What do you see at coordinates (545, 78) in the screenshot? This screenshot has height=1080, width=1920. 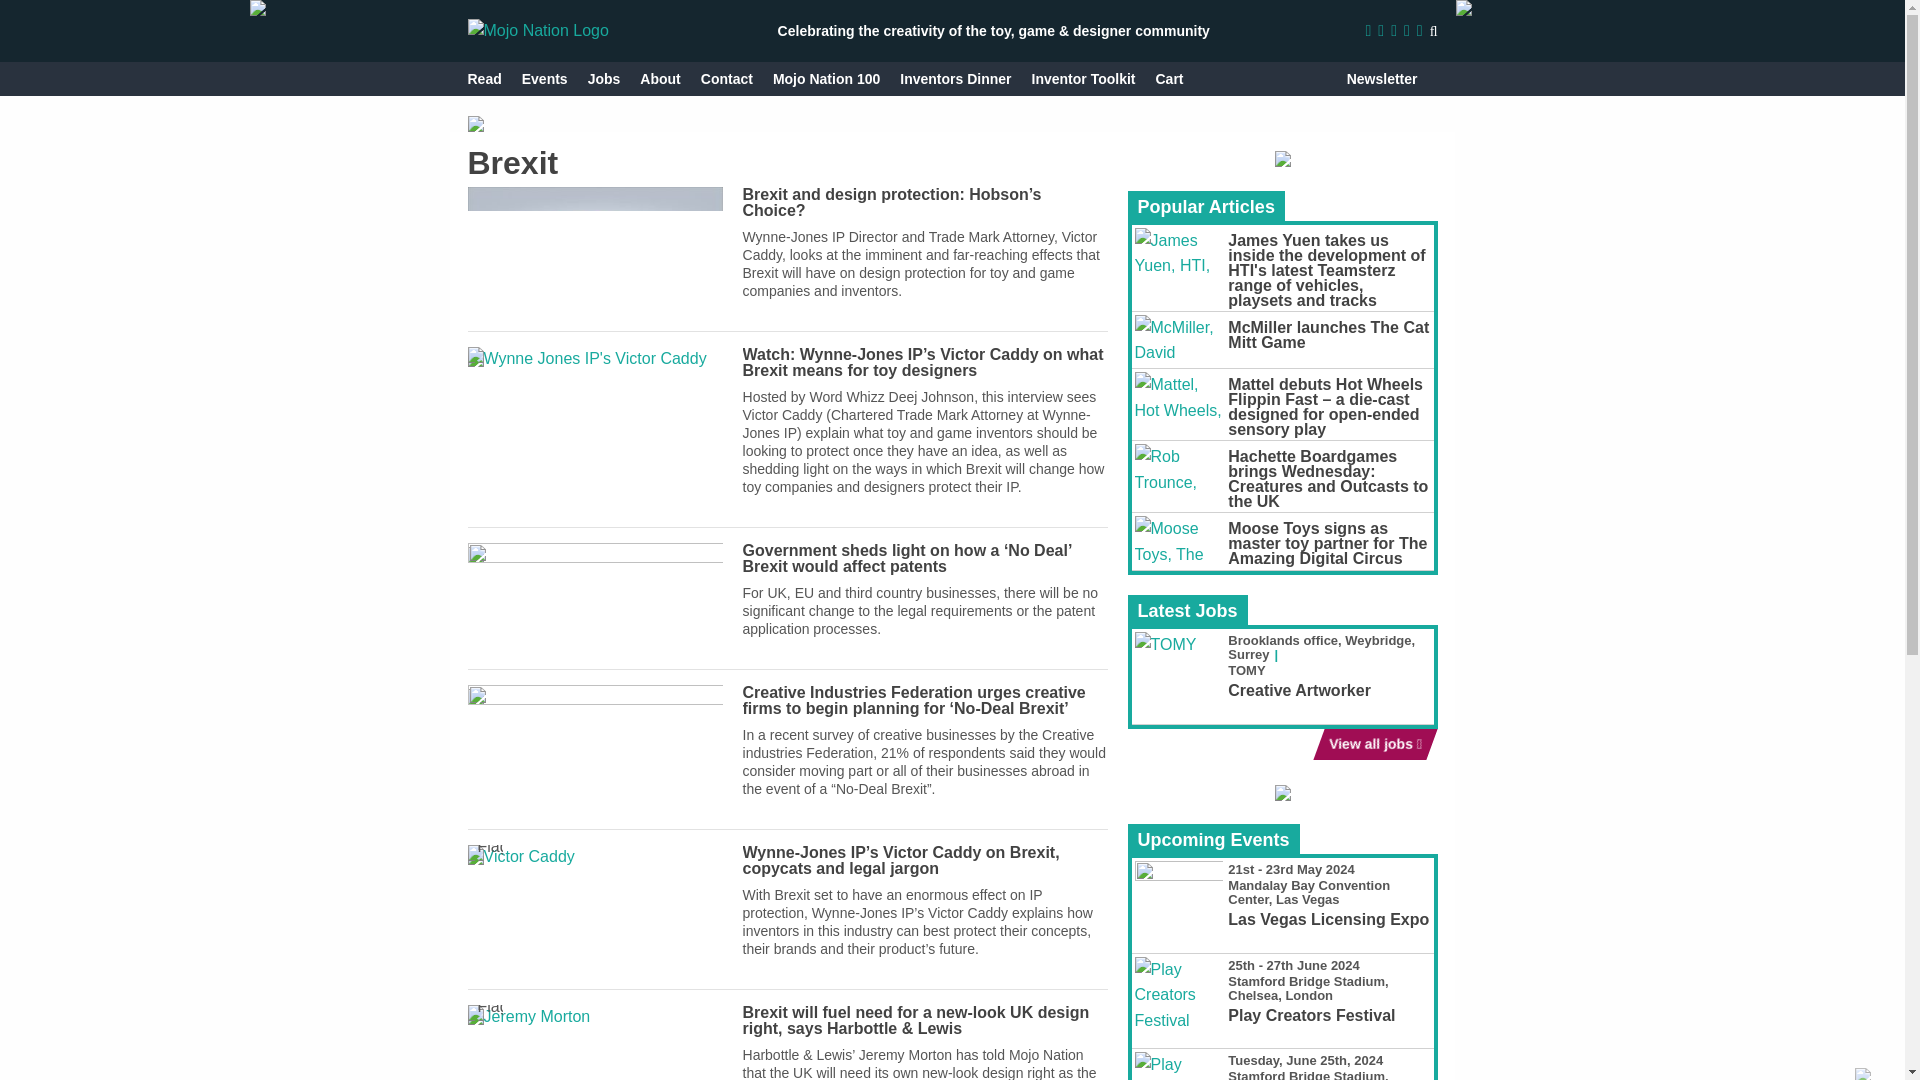 I see `Events` at bounding box center [545, 78].